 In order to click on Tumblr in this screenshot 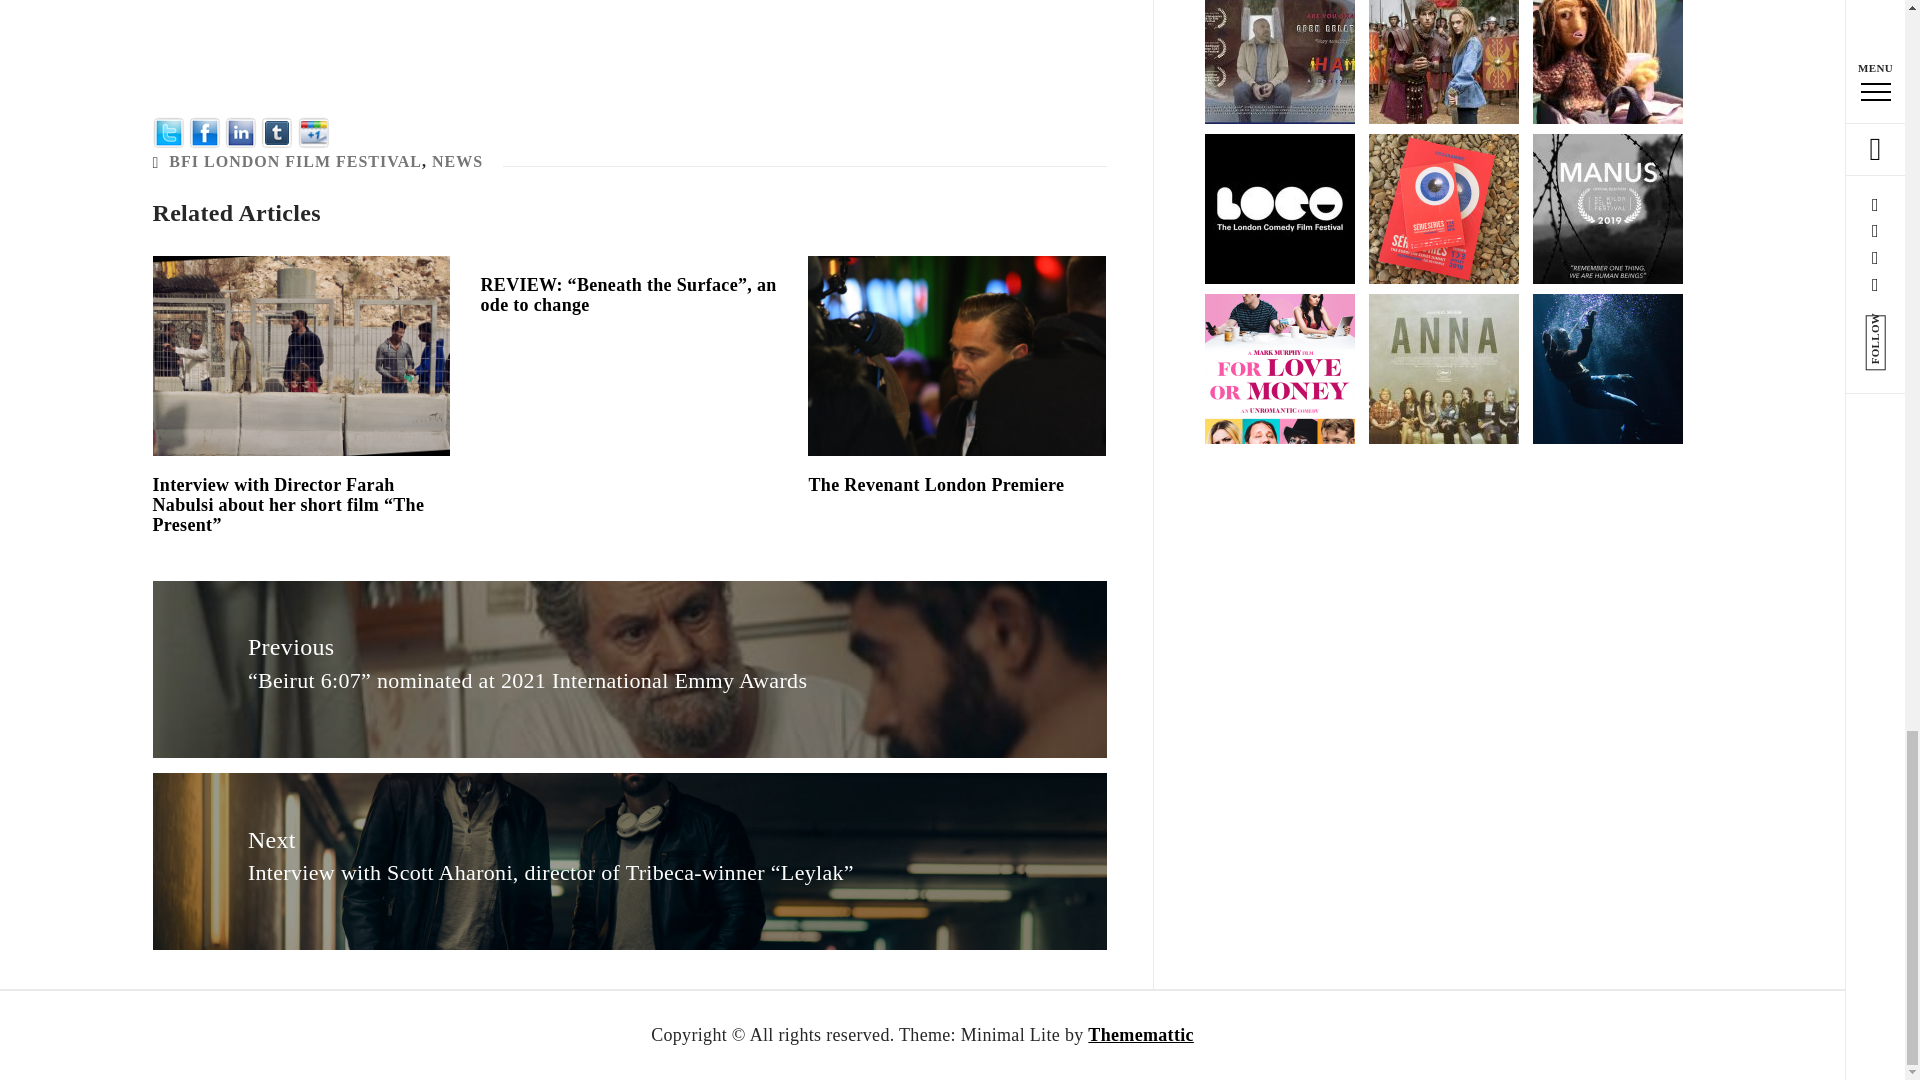, I will do `click(277, 130)`.